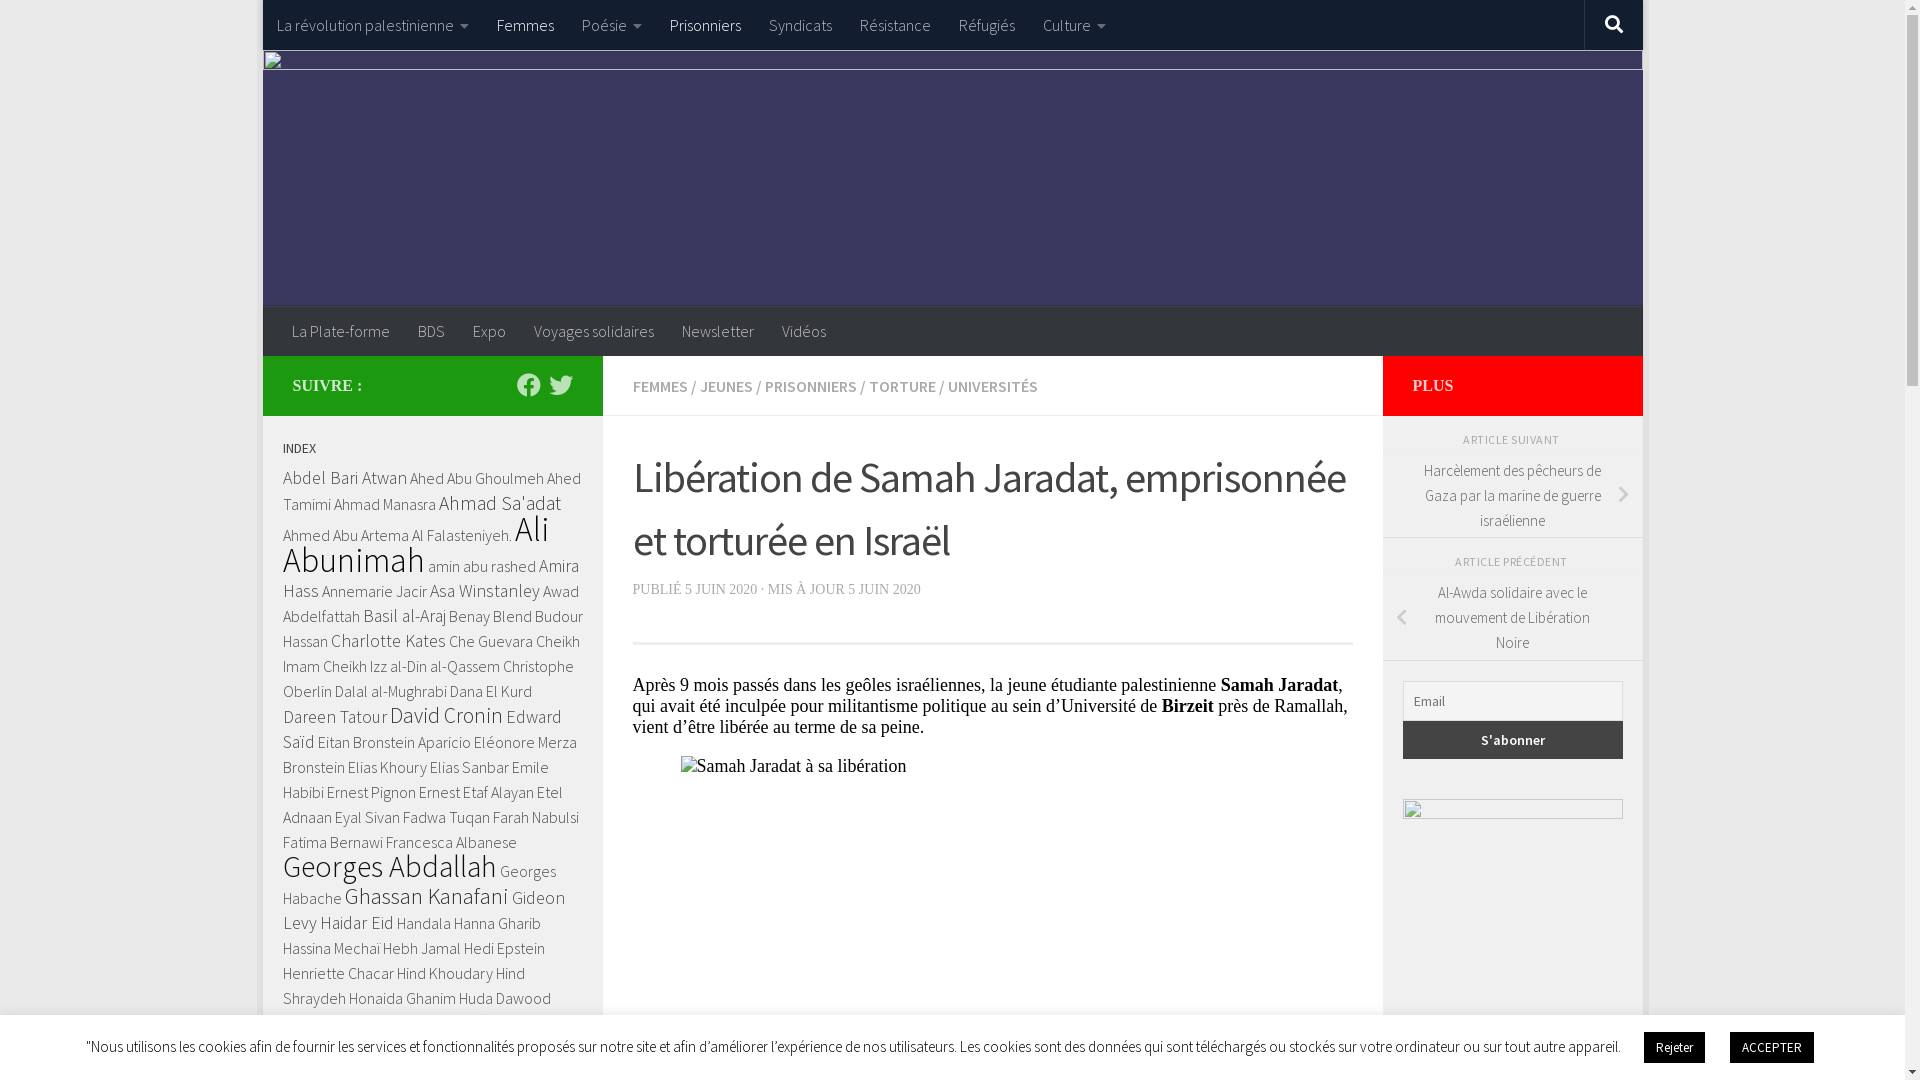  I want to click on Ahed Abu Ghoulmeh, so click(477, 478).